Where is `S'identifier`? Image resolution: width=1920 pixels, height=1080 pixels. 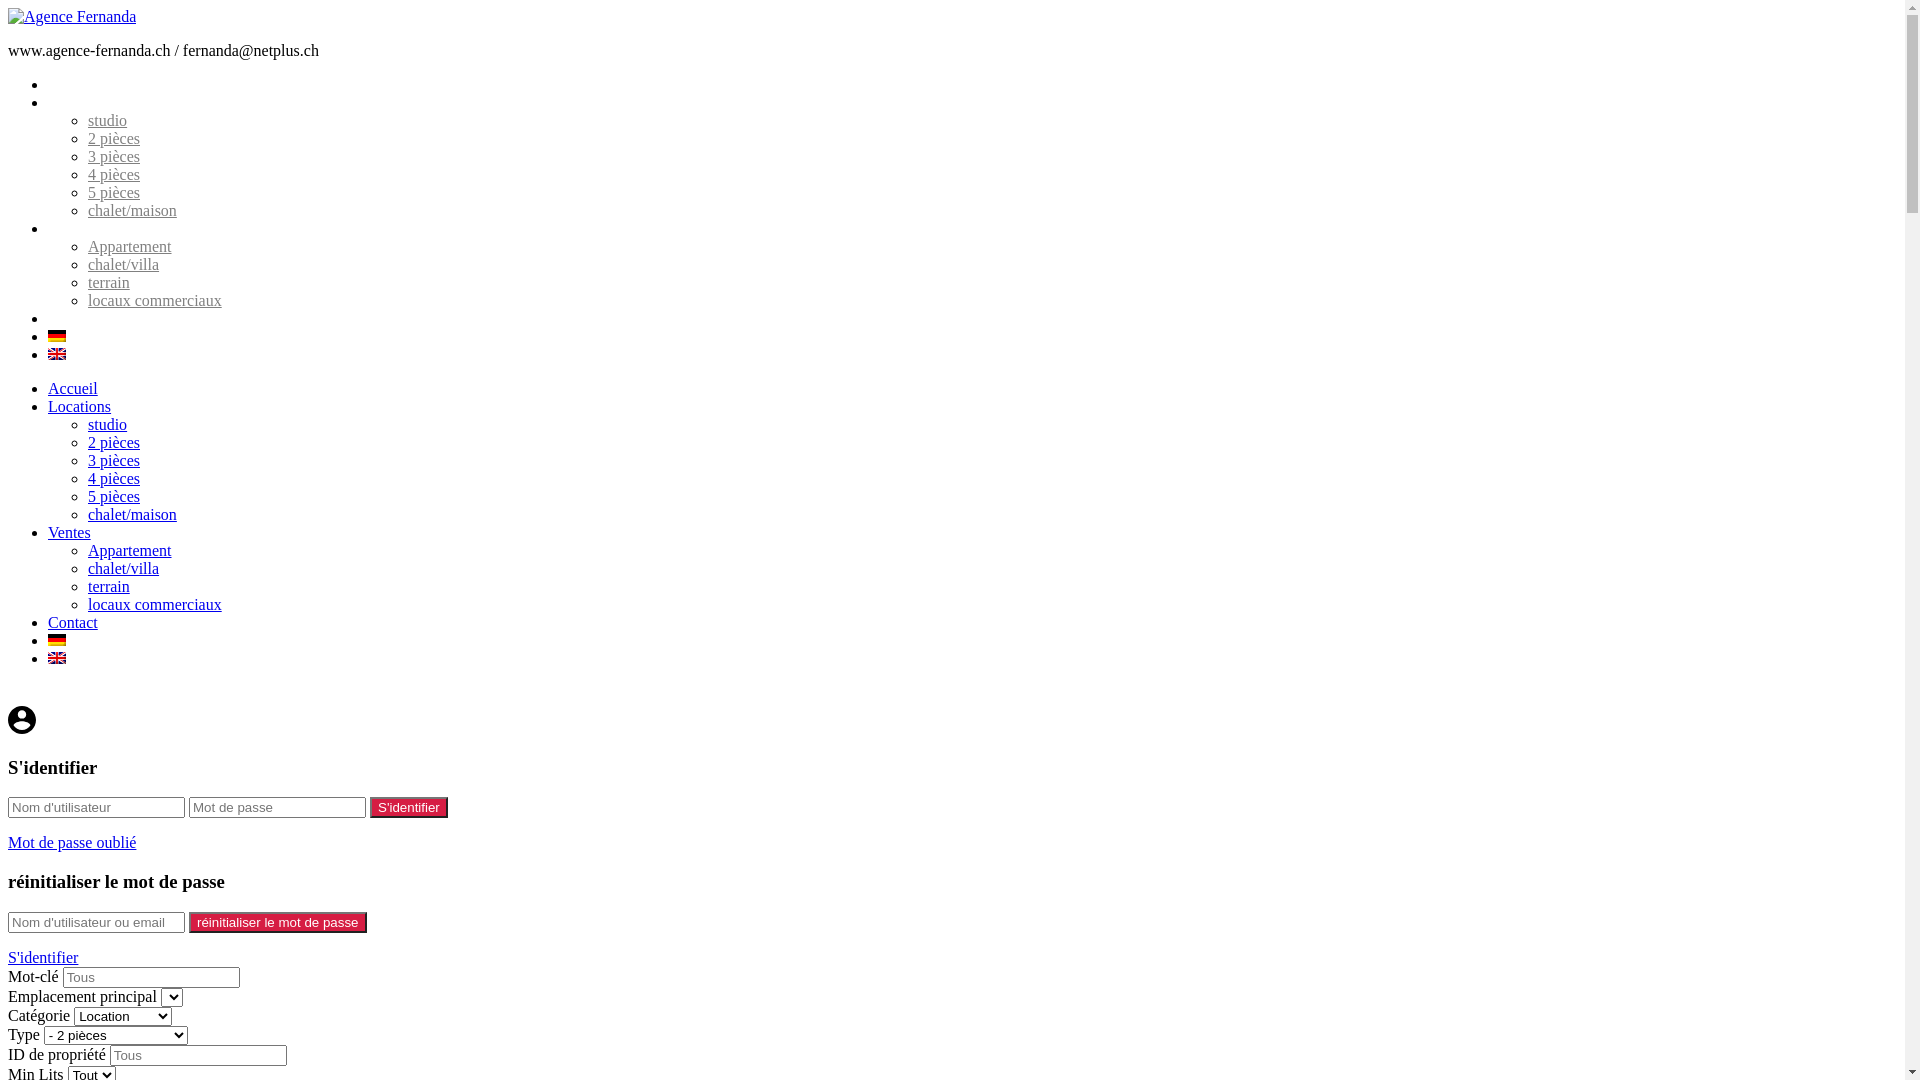 S'identifier is located at coordinates (43, 958).